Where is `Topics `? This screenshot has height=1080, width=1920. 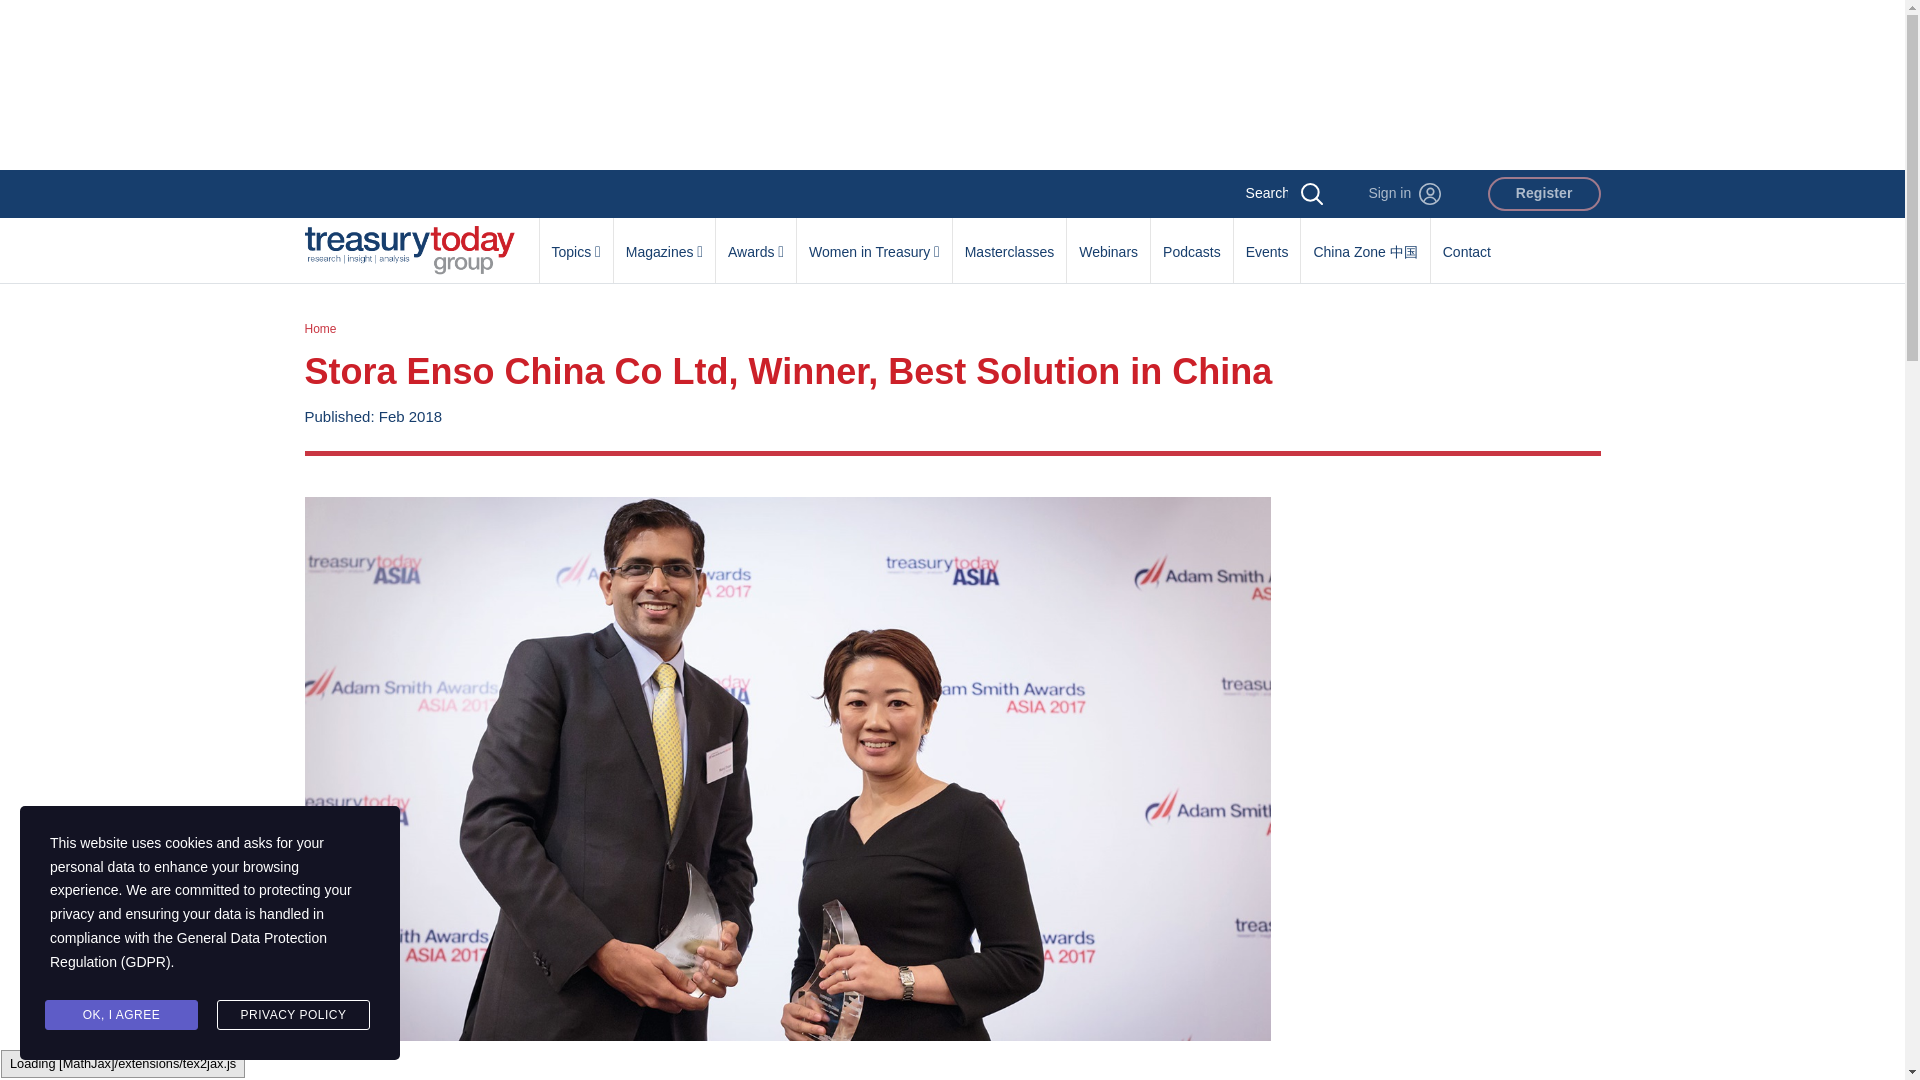 Topics  is located at coordinates (576, 241).